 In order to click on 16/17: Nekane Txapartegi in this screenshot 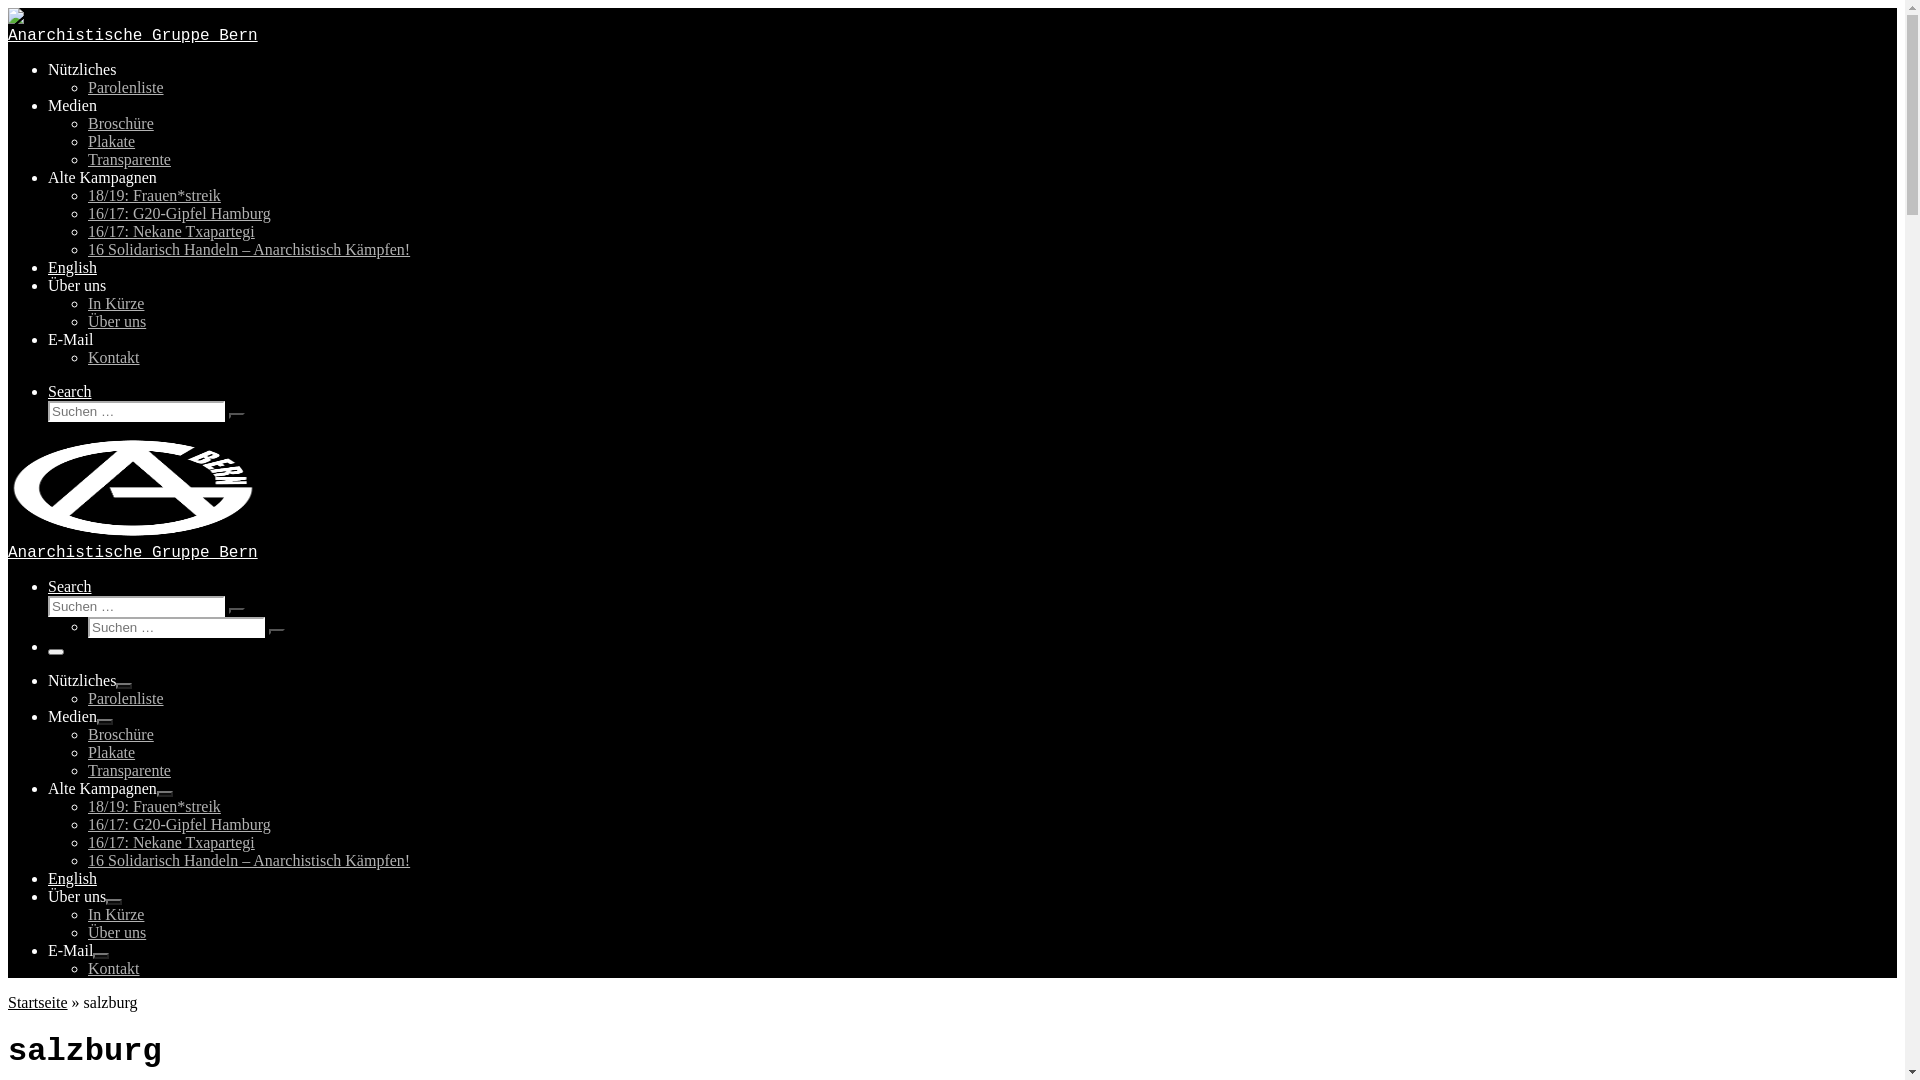, I will do `click(172, 842)`.